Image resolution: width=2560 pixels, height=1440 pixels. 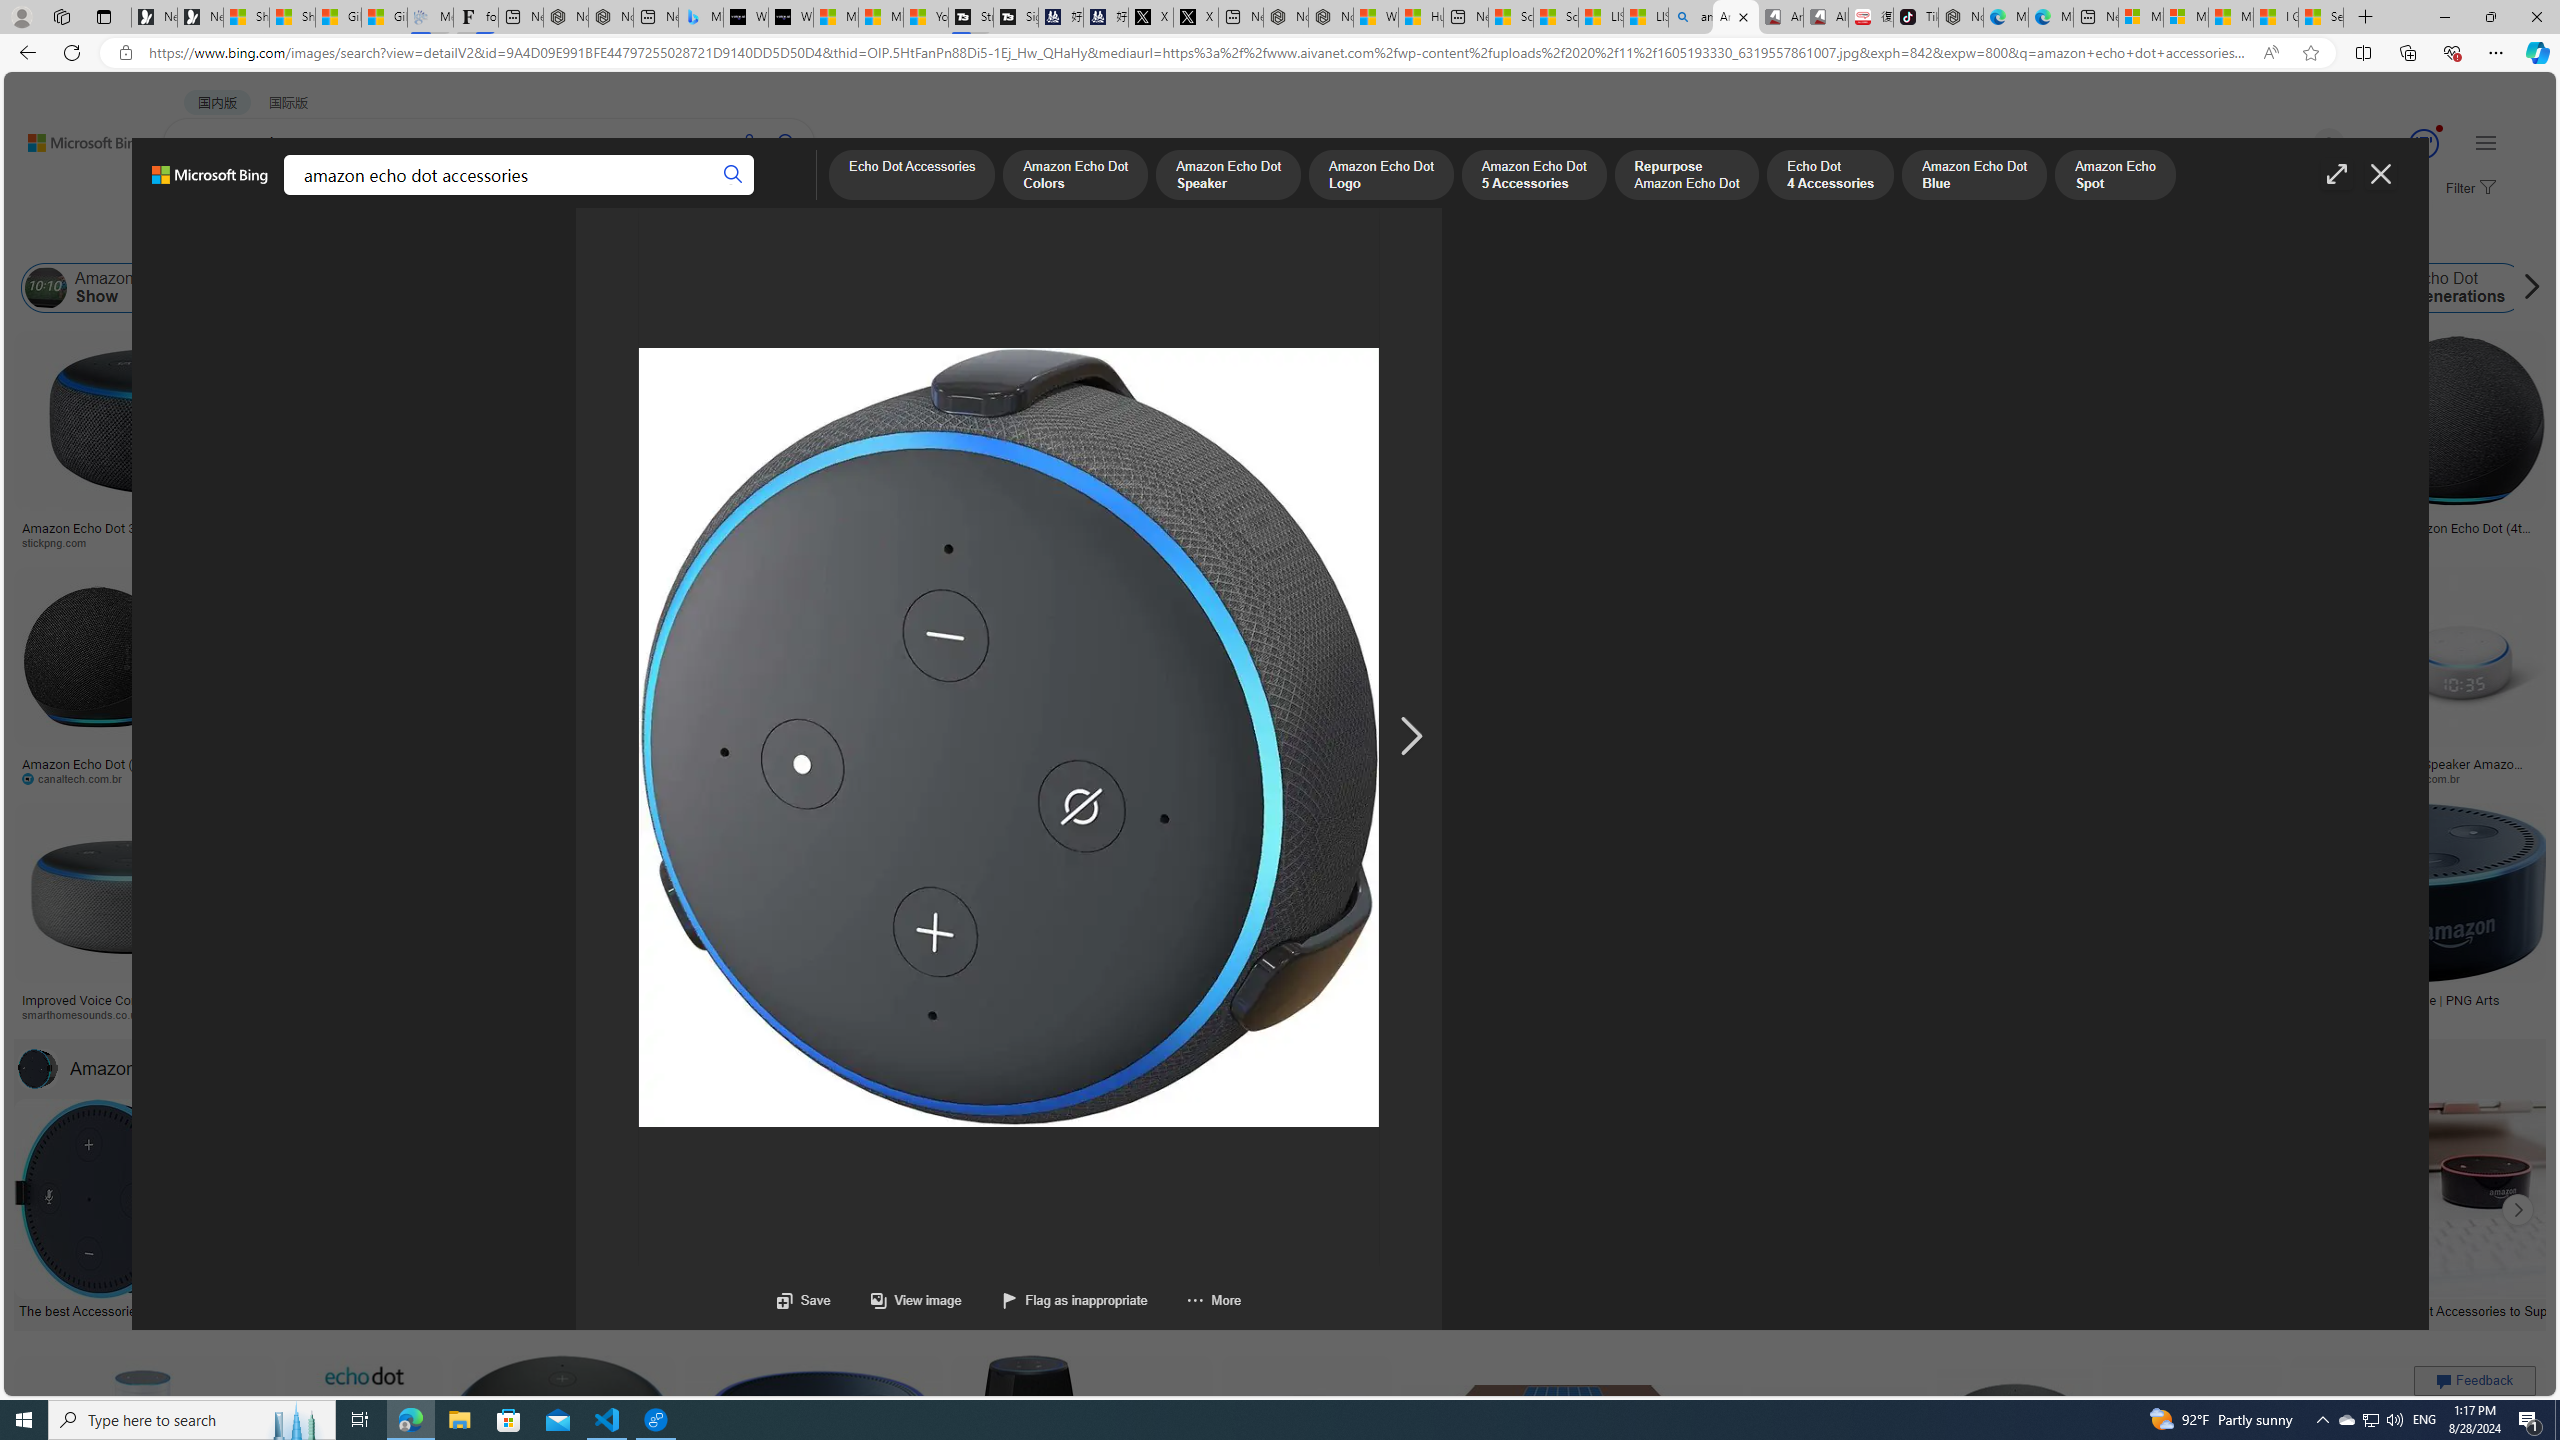 I want to click on License, so click(x=664, y=238).